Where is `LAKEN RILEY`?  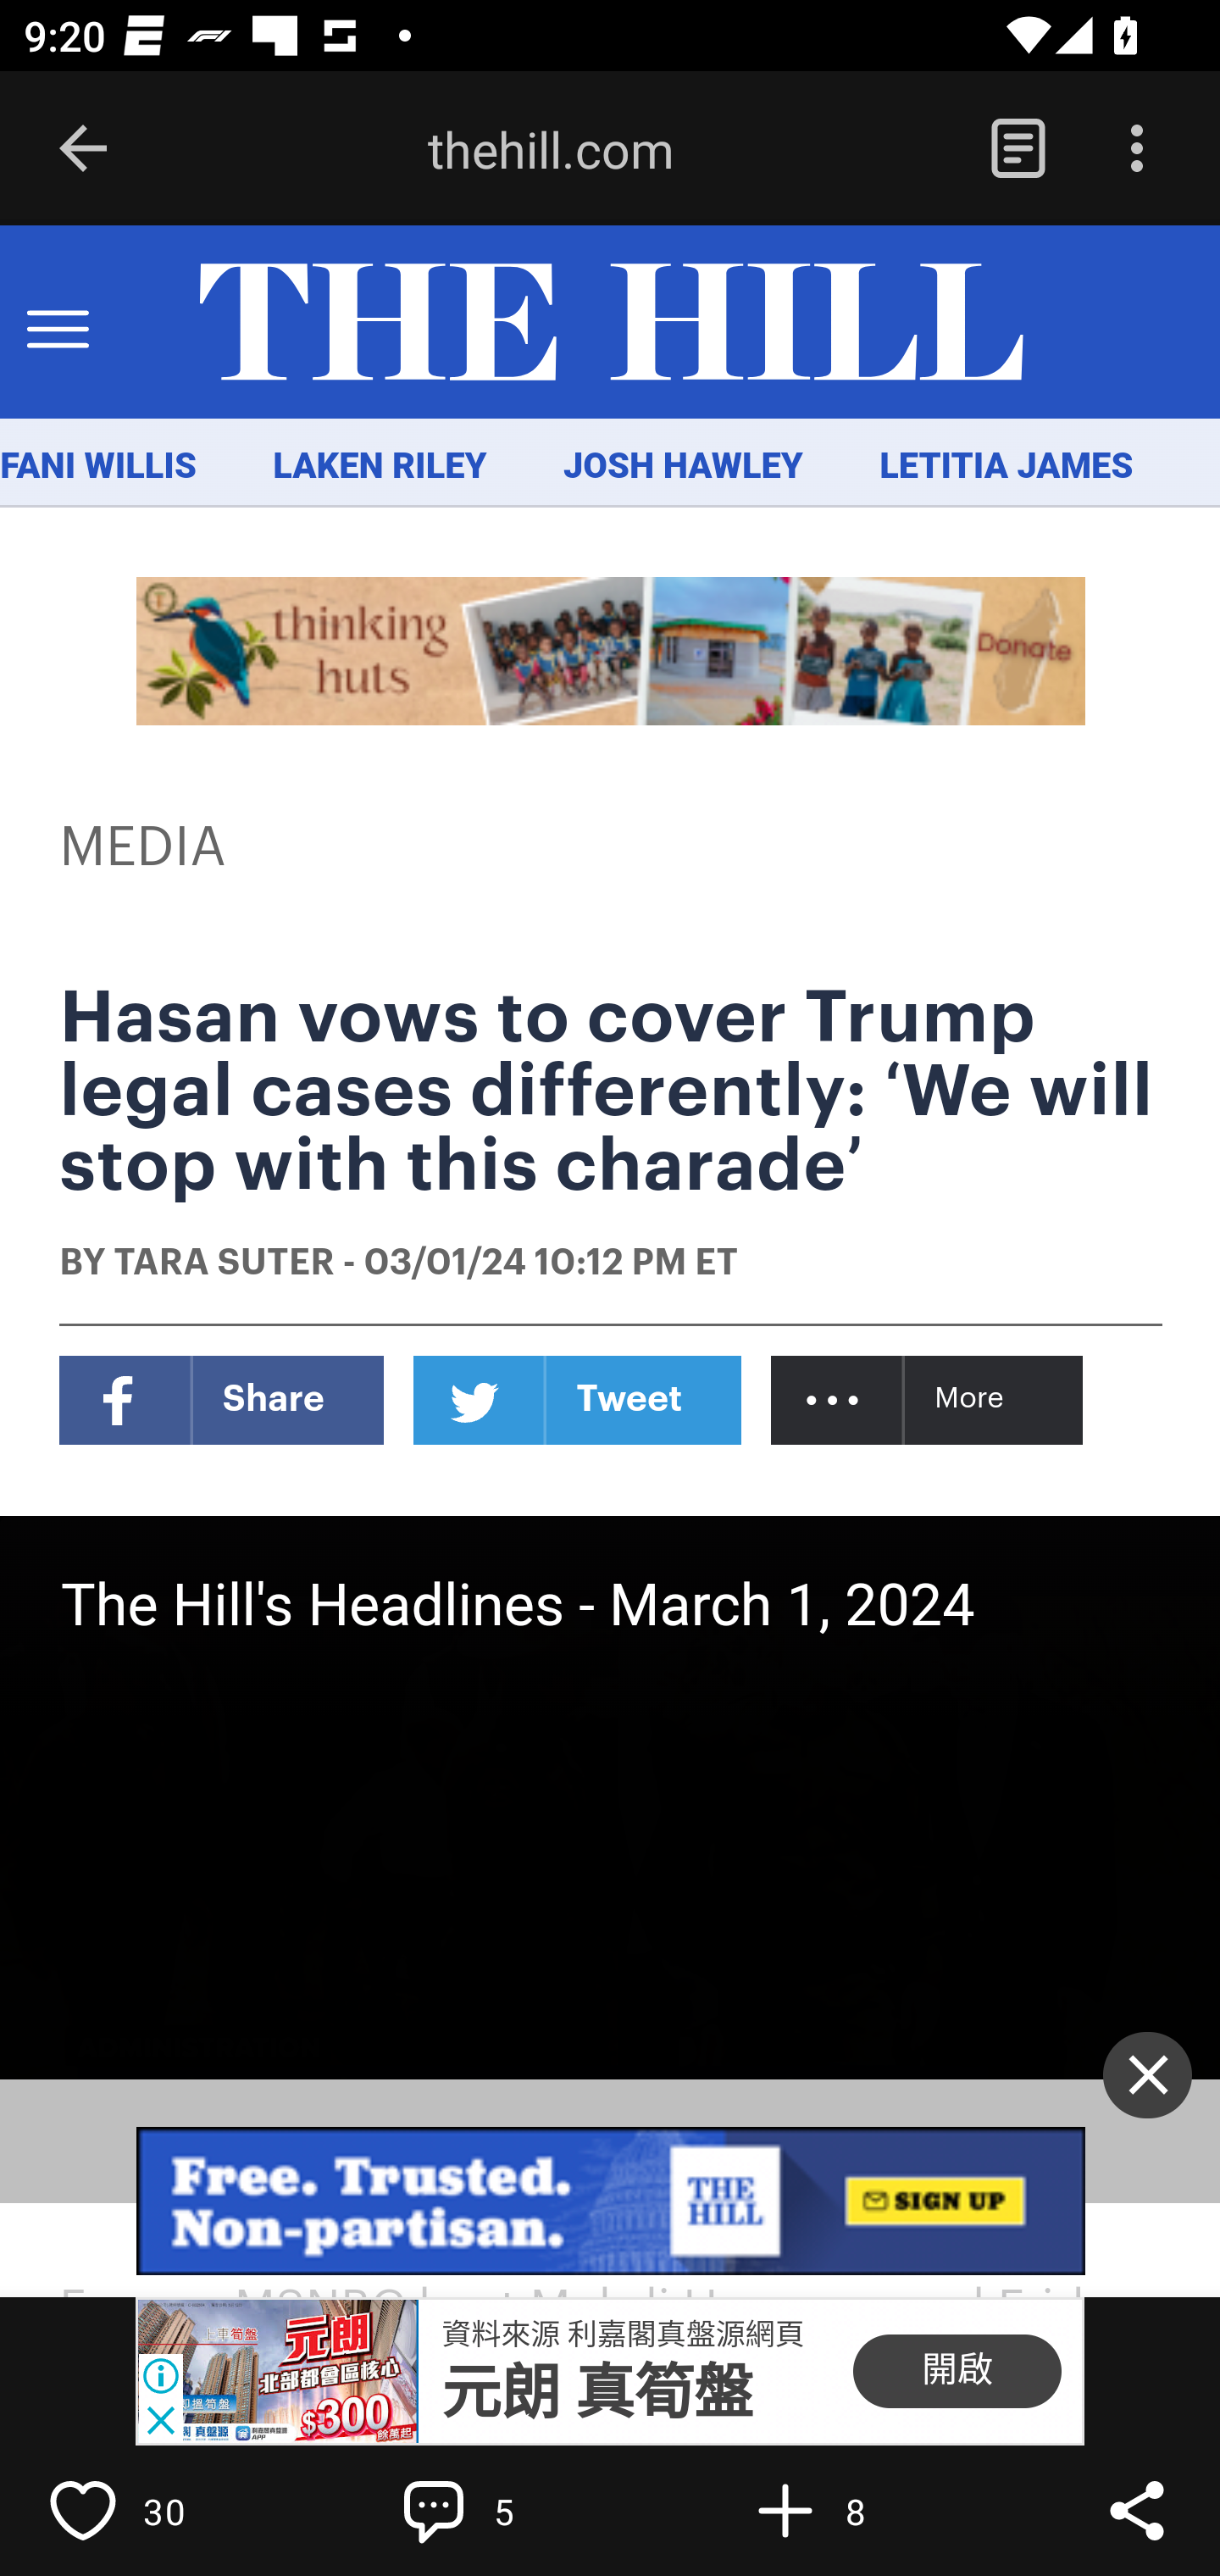 LAKEN RILEY is located at coordinates (381, 467).